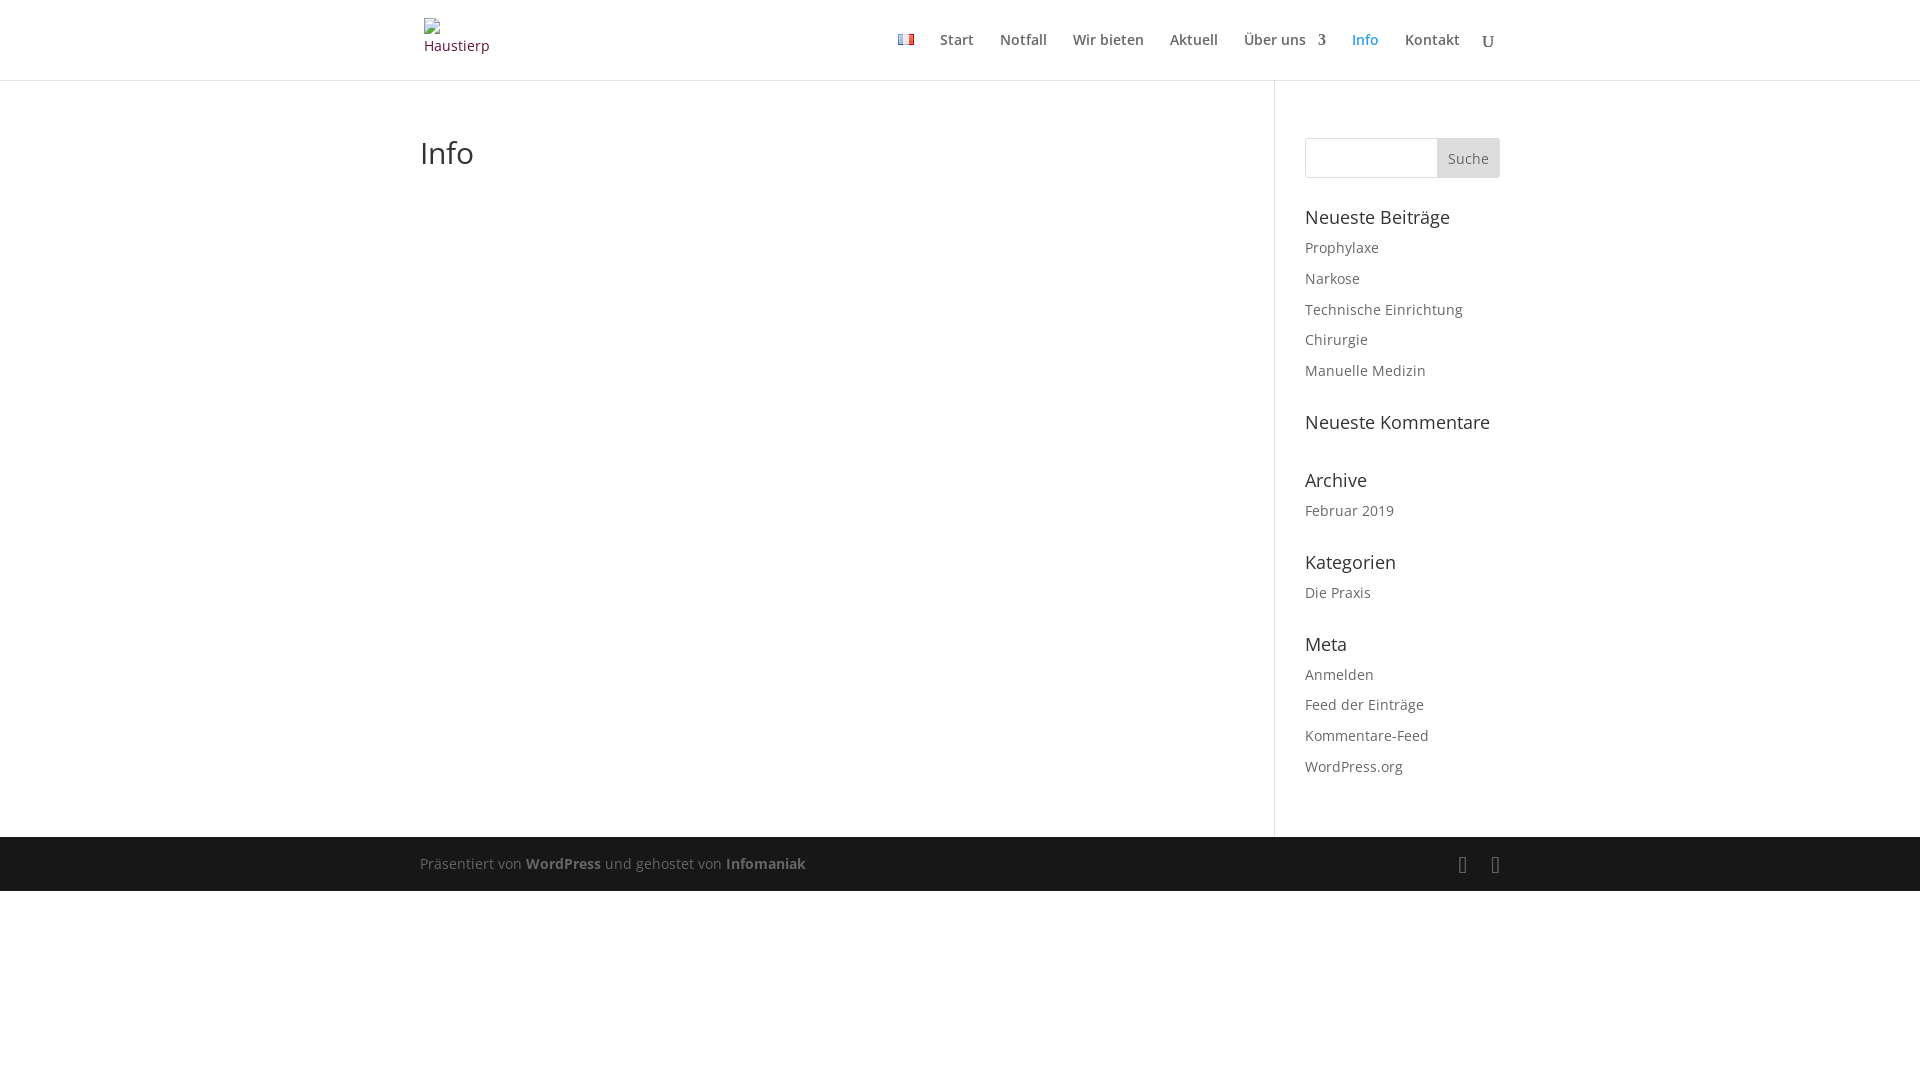 This screenshot has height=1080, width=1920. Describe the element at coordinates (1194, 56) in the screenshot. I see `Aktuell` at that location.